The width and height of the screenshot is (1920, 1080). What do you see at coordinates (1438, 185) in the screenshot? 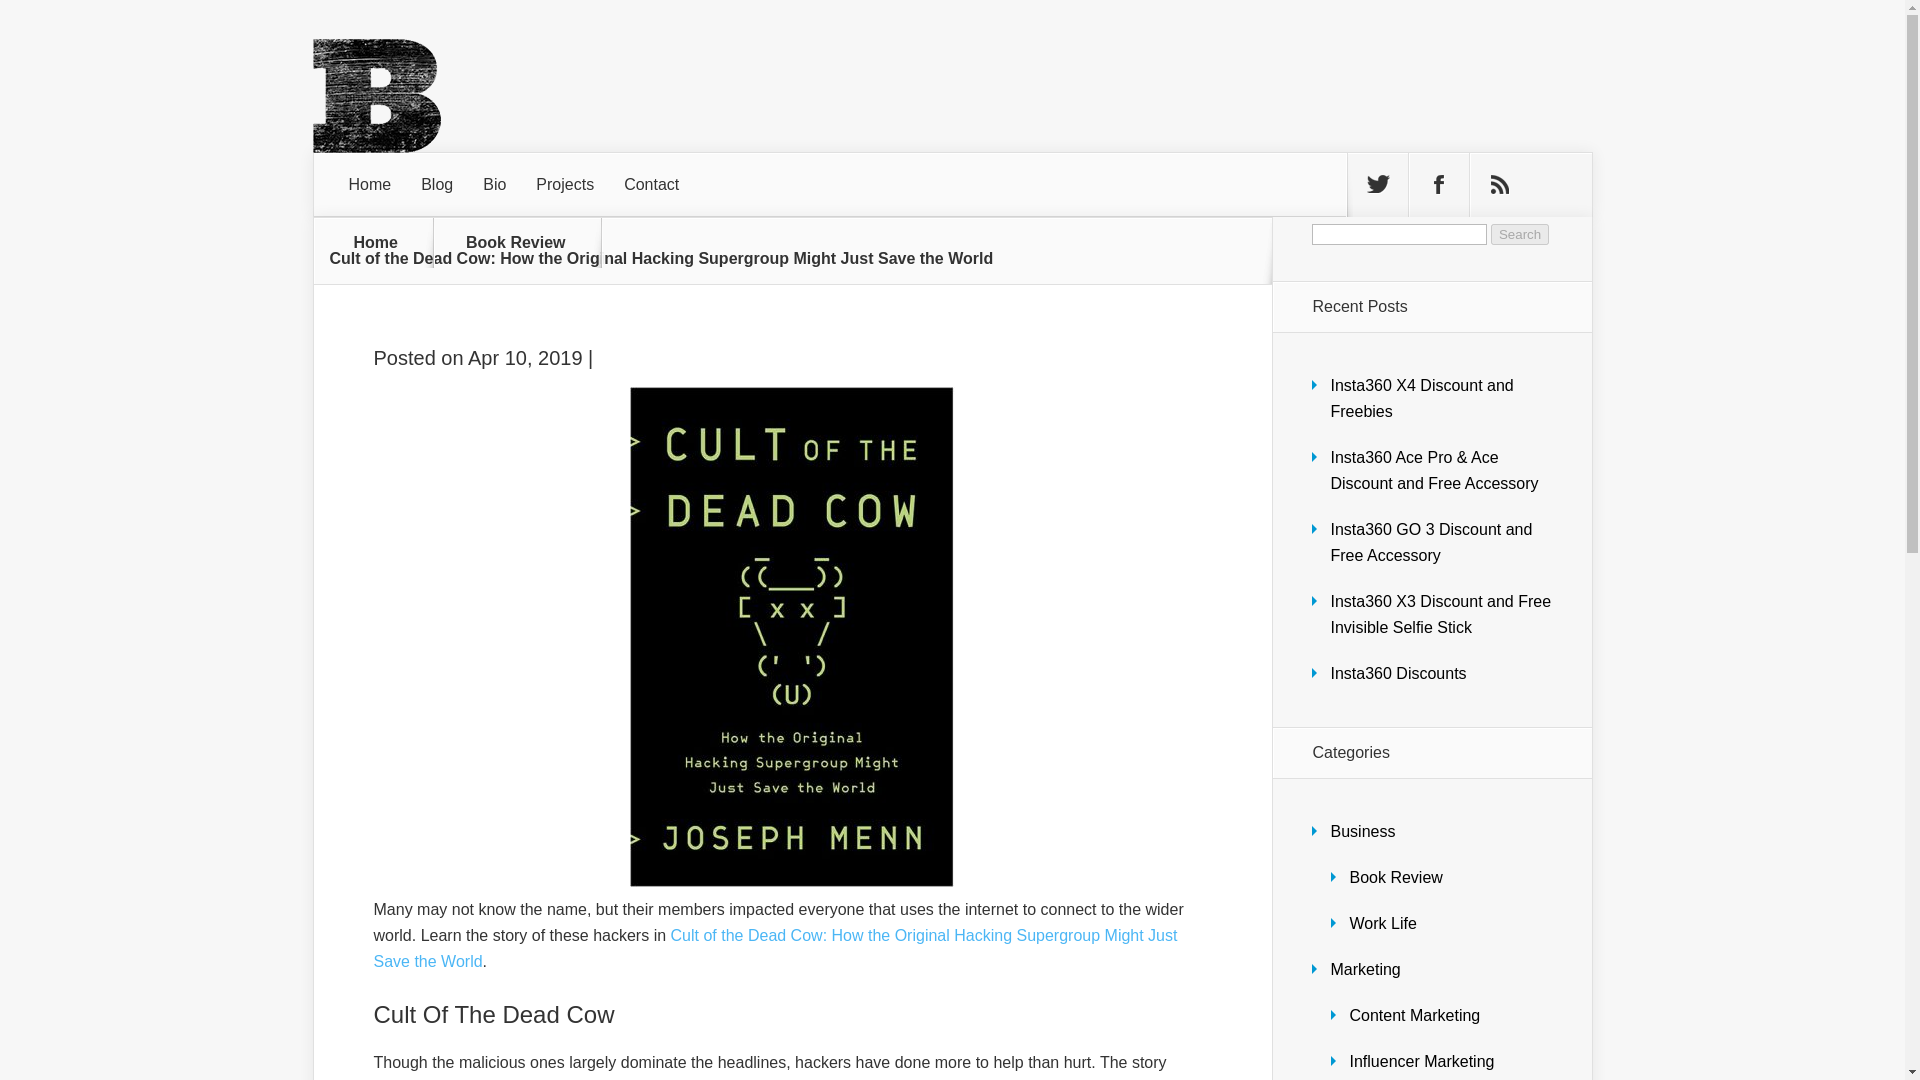
I see `Follow us on Facebook` at bounding box center [1438, 185].